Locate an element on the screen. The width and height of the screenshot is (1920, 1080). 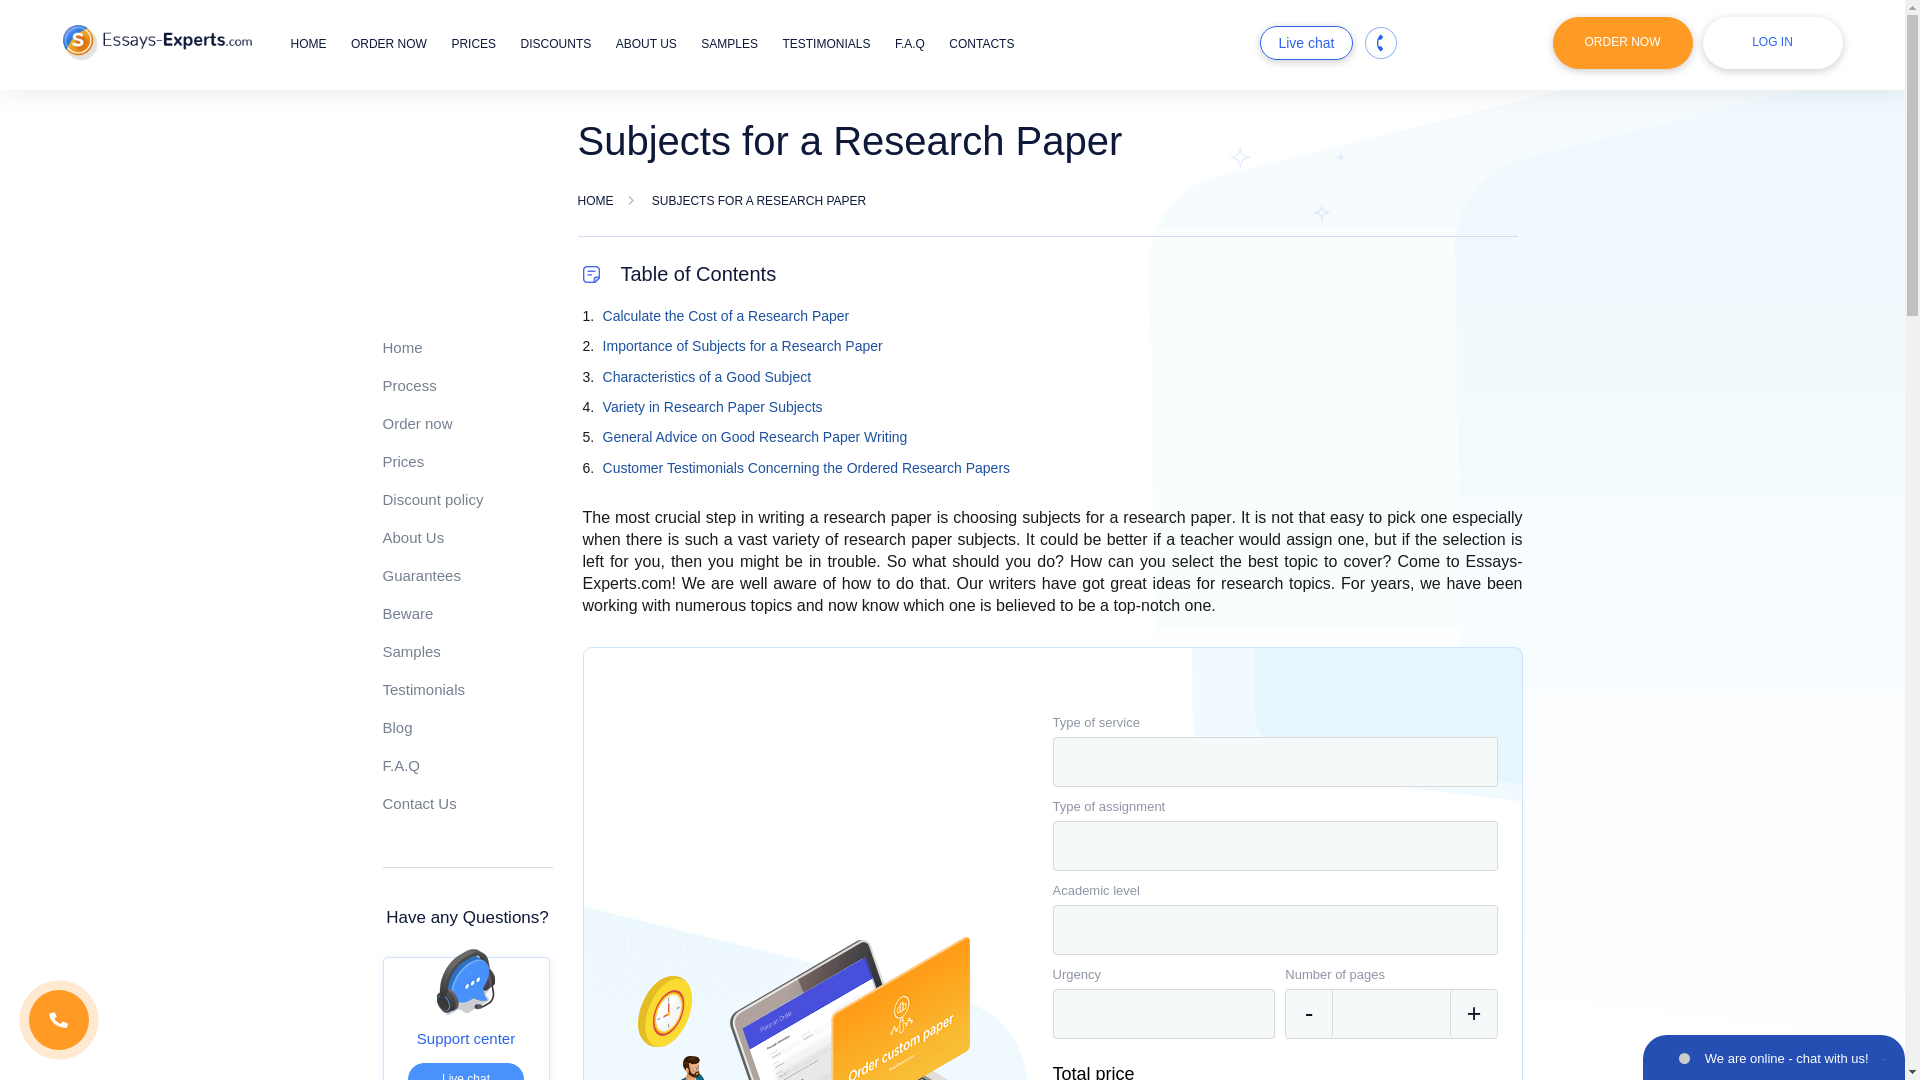
F.A.Q is located at coordinates (910, 43).